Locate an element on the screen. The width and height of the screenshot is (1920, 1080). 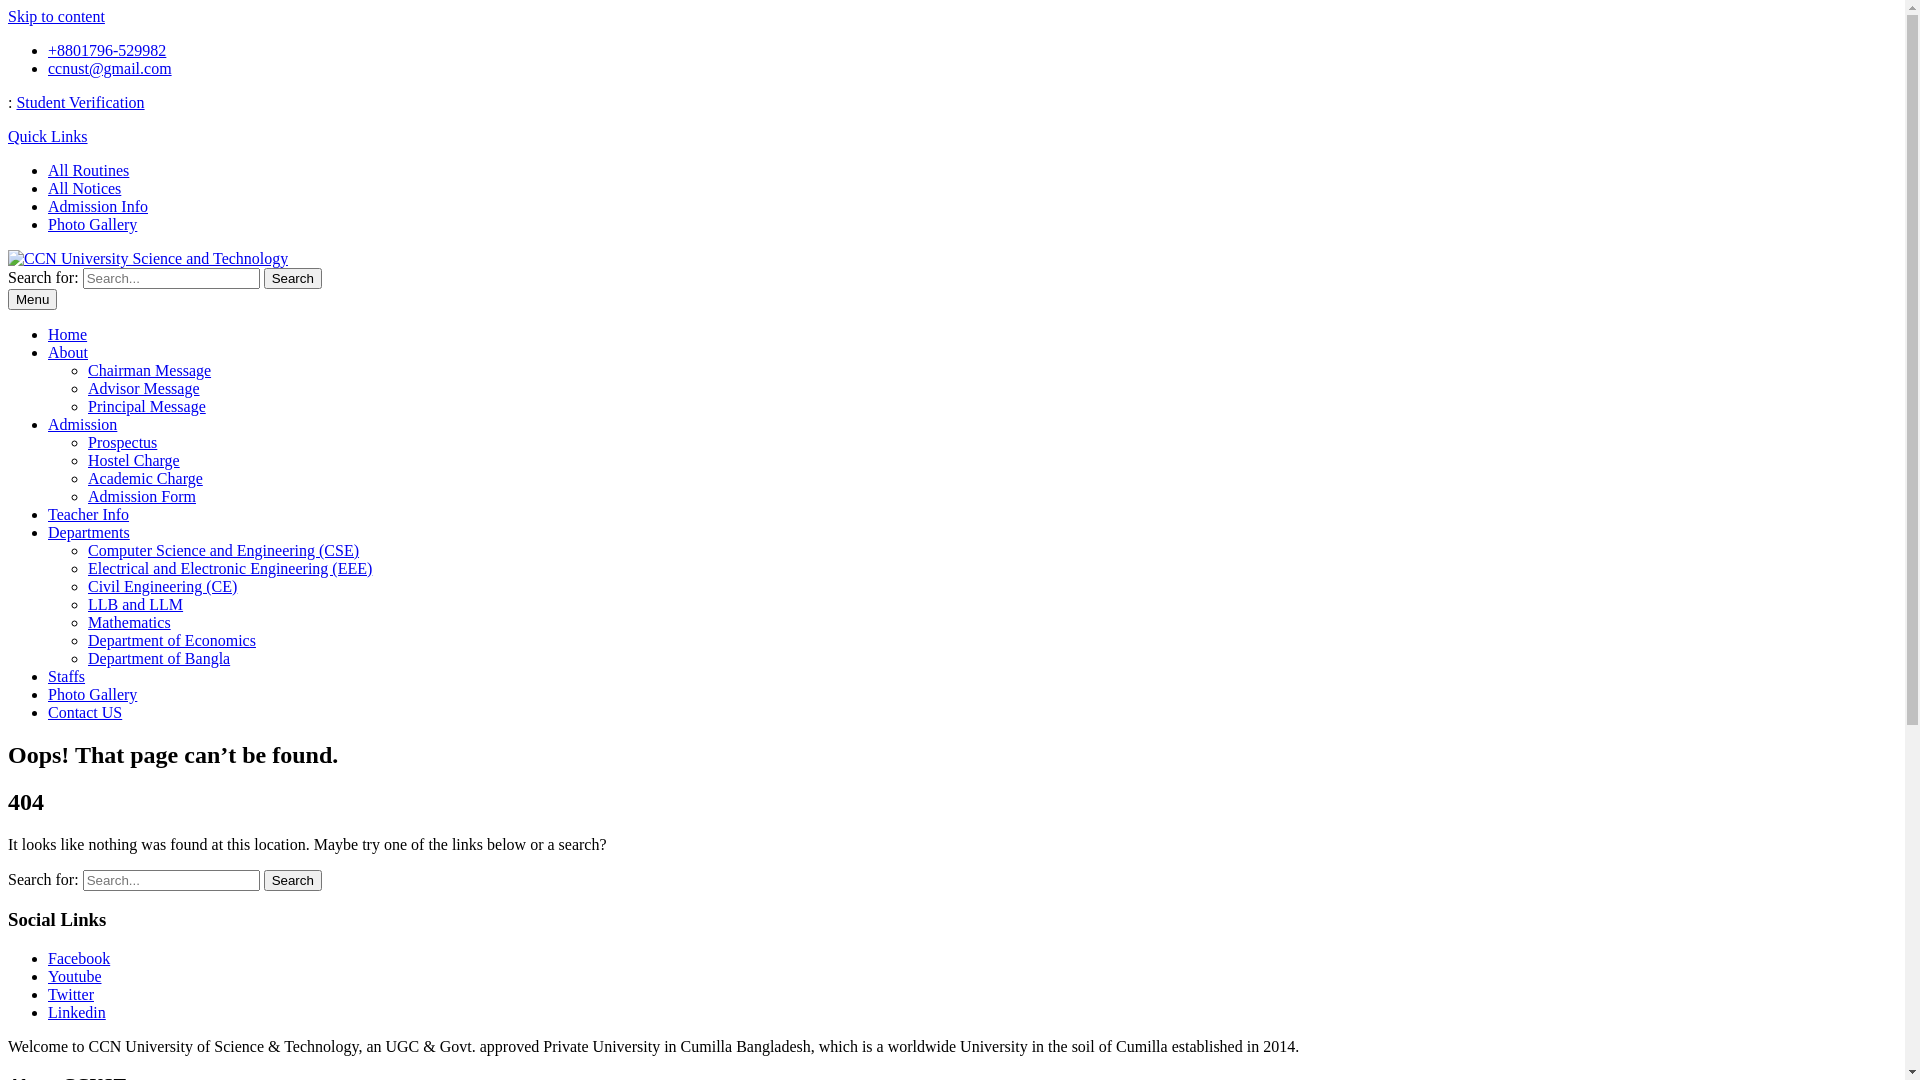
Teacher Info is located at coordinates (88, 514).